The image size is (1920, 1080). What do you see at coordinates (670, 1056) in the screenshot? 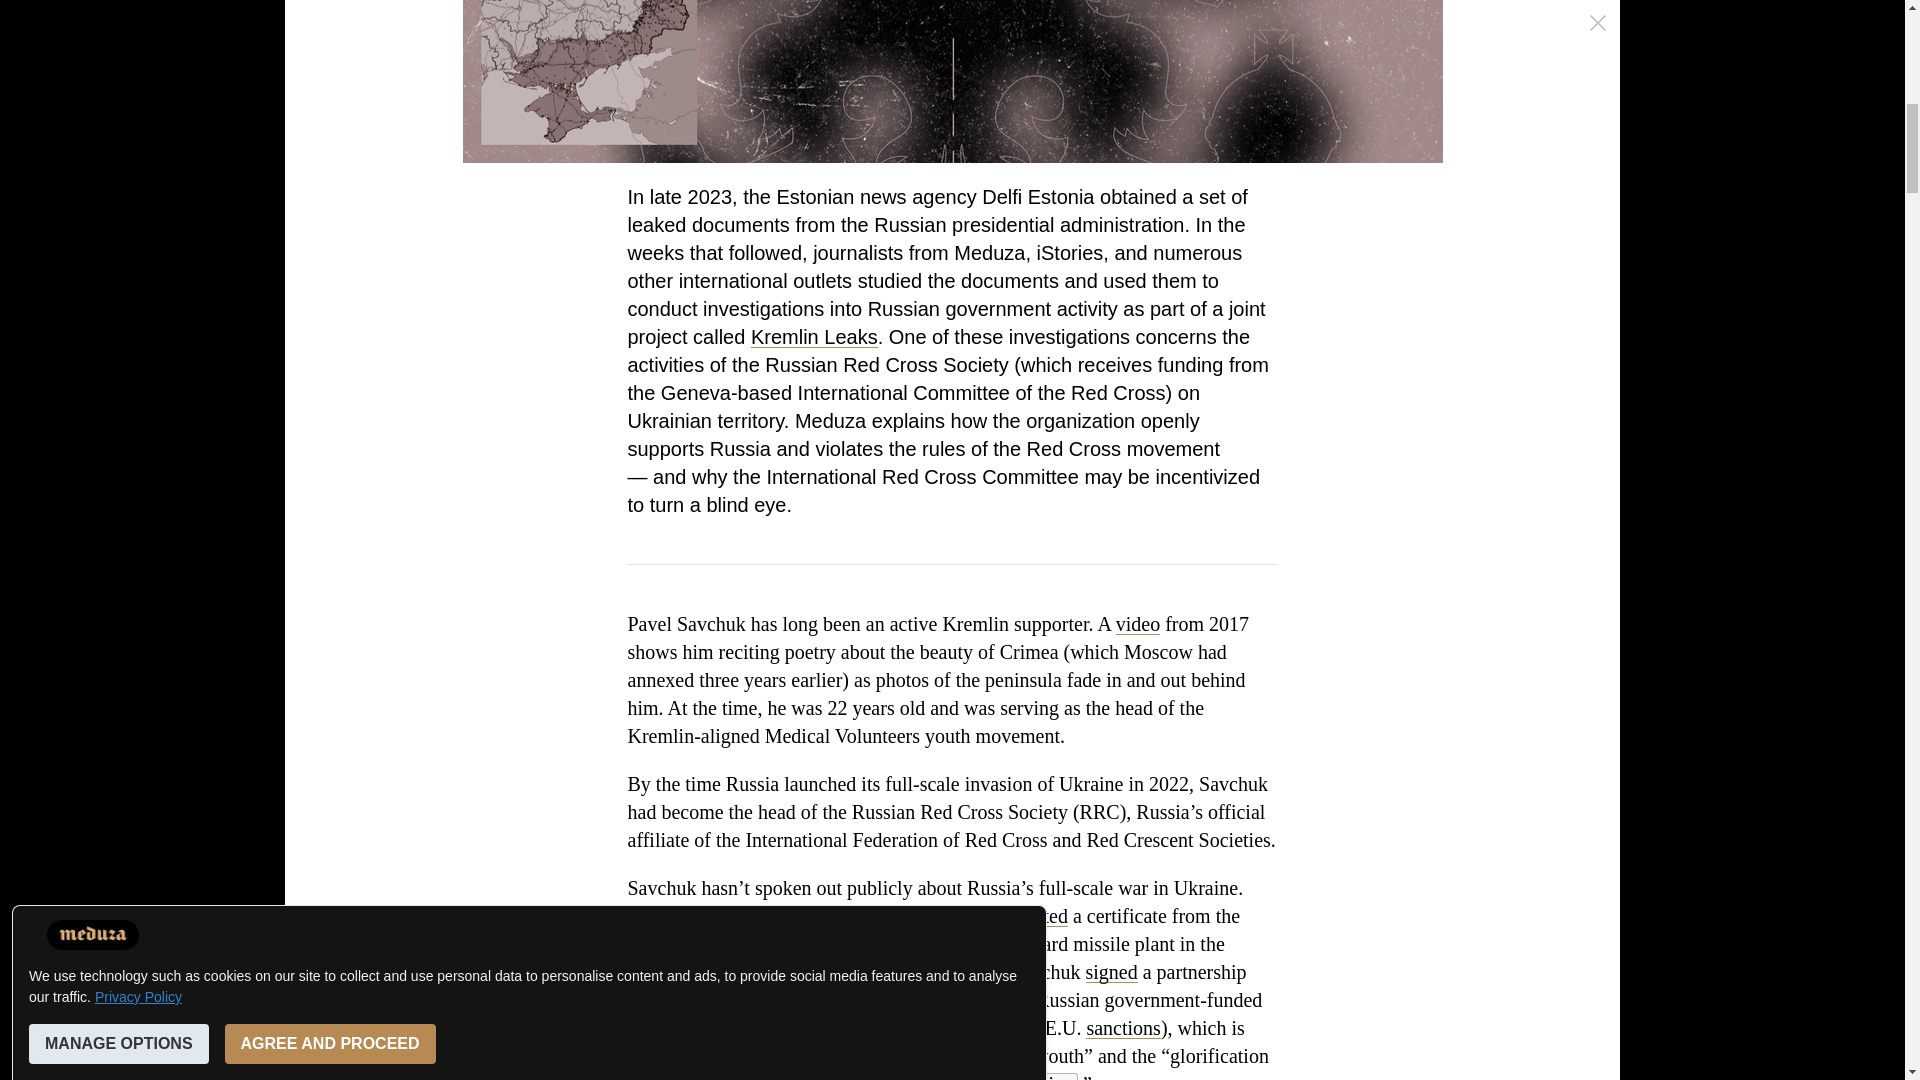
I see `engaged in` at bounding box center [670, 1056].